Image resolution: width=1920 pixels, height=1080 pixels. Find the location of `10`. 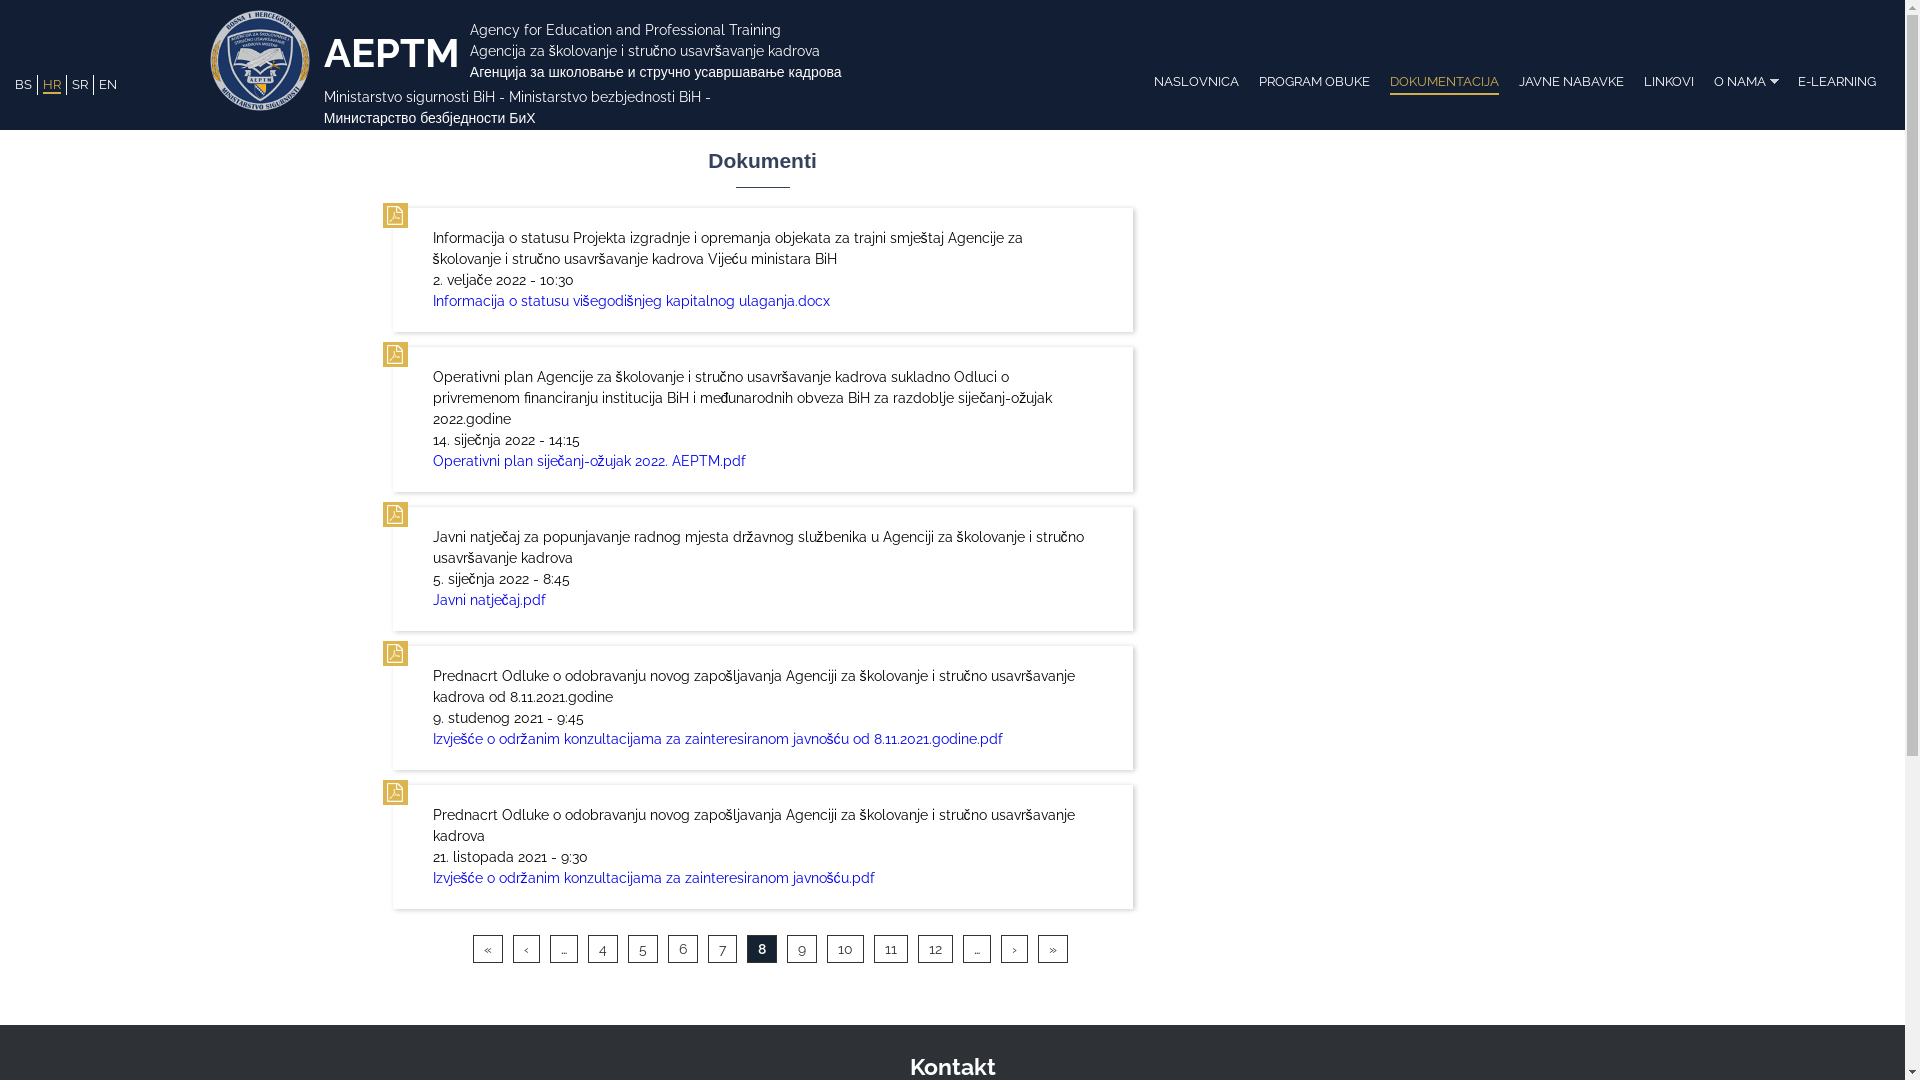

10 is located at coordinates (846, 948).